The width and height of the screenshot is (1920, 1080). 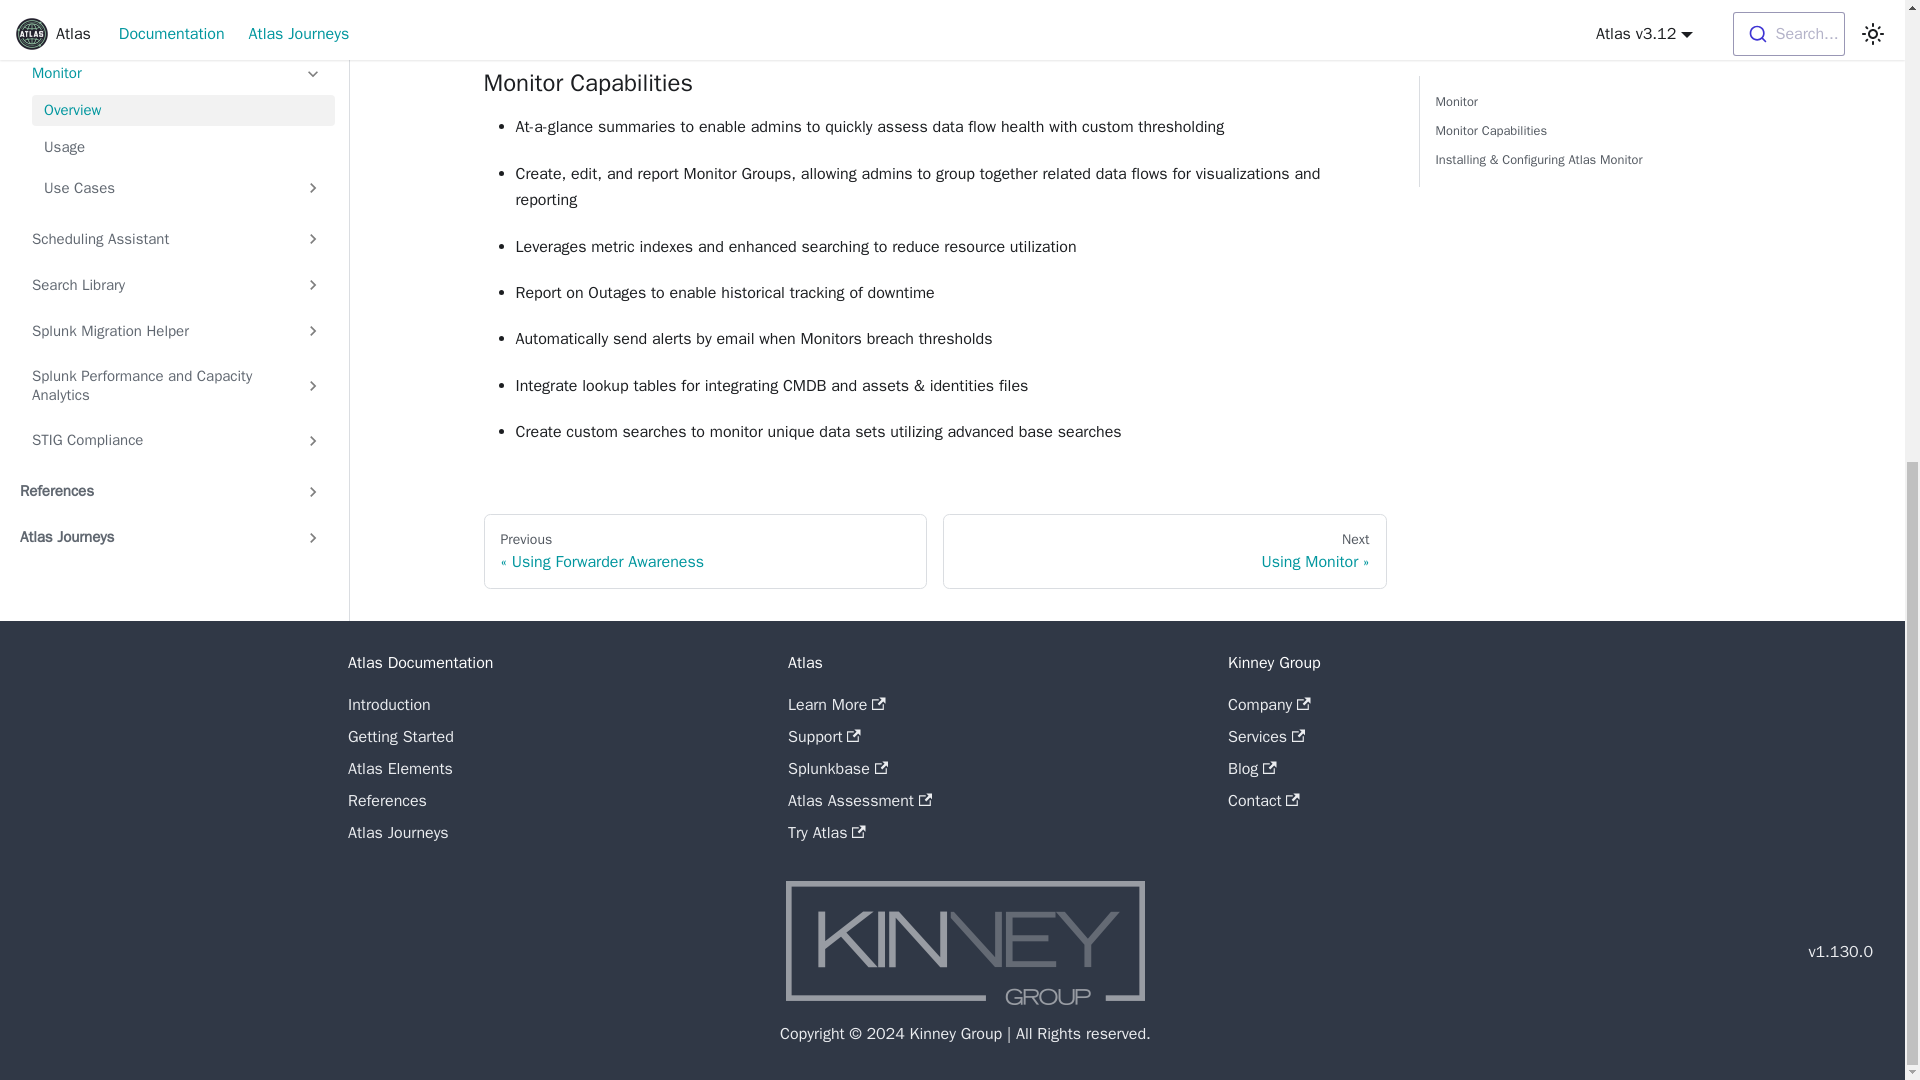 What do you see at coordinates (176, 45) in the screenshot?
I see `Splunk Performance and Capacity Analytics` at bounding box center [176, 45].